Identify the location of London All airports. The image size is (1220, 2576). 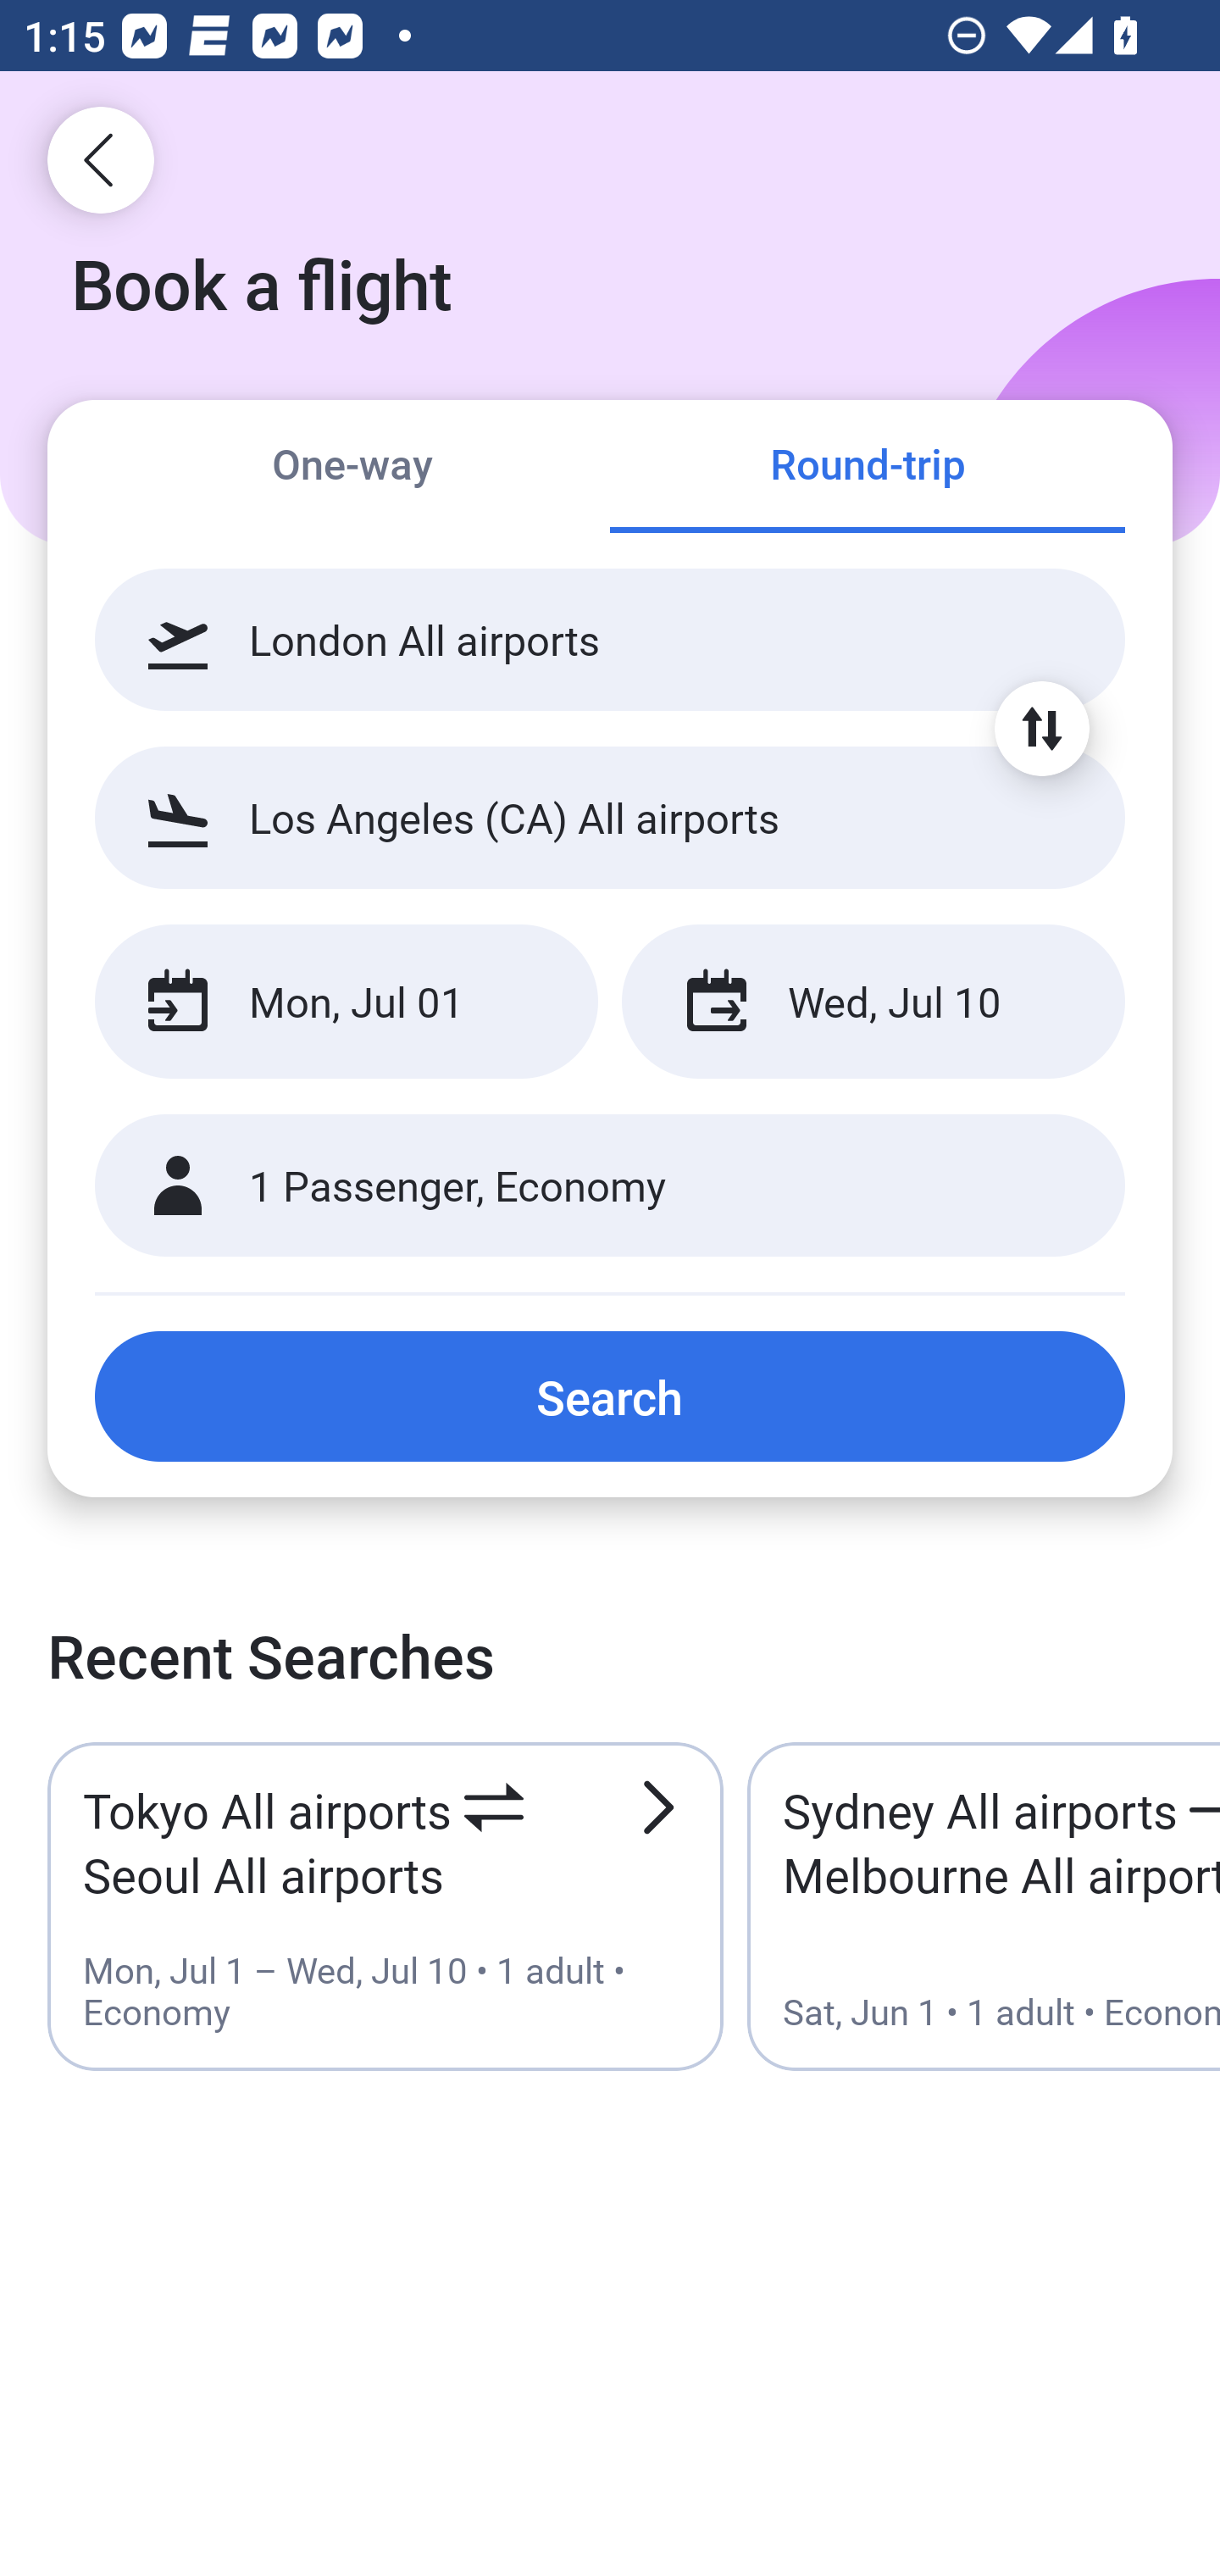
(610, 640).